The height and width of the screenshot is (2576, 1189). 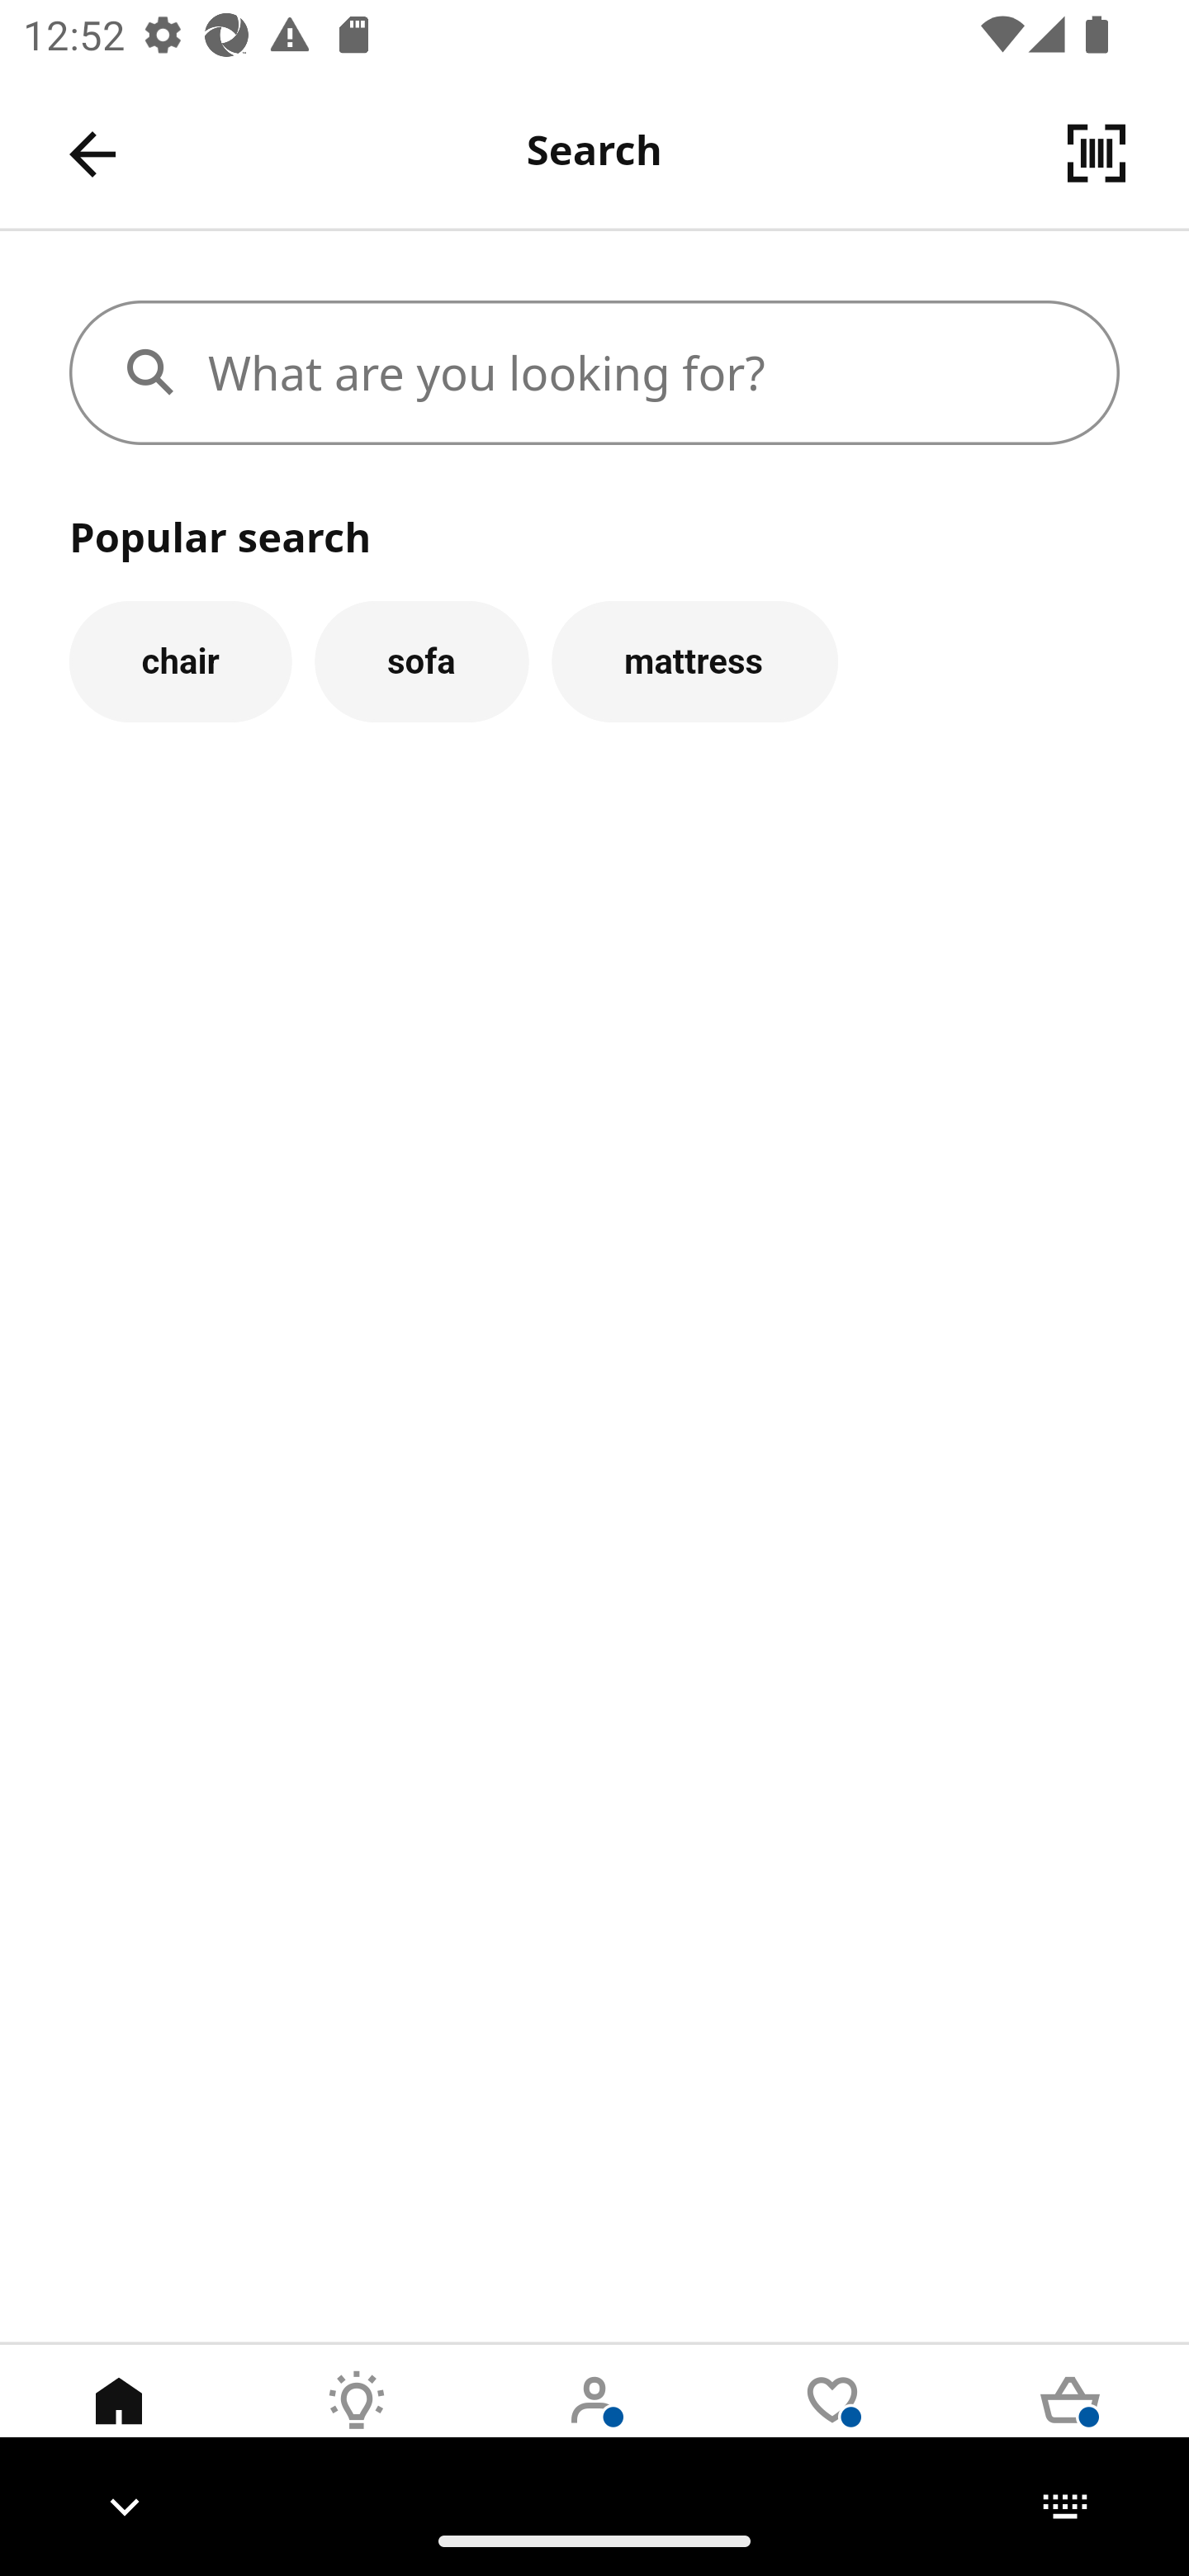 What do you see at coordinates (594, 2425) in the screenshot?
I see `User
Tab 3 of 5` at bounding box center [594, 2425].